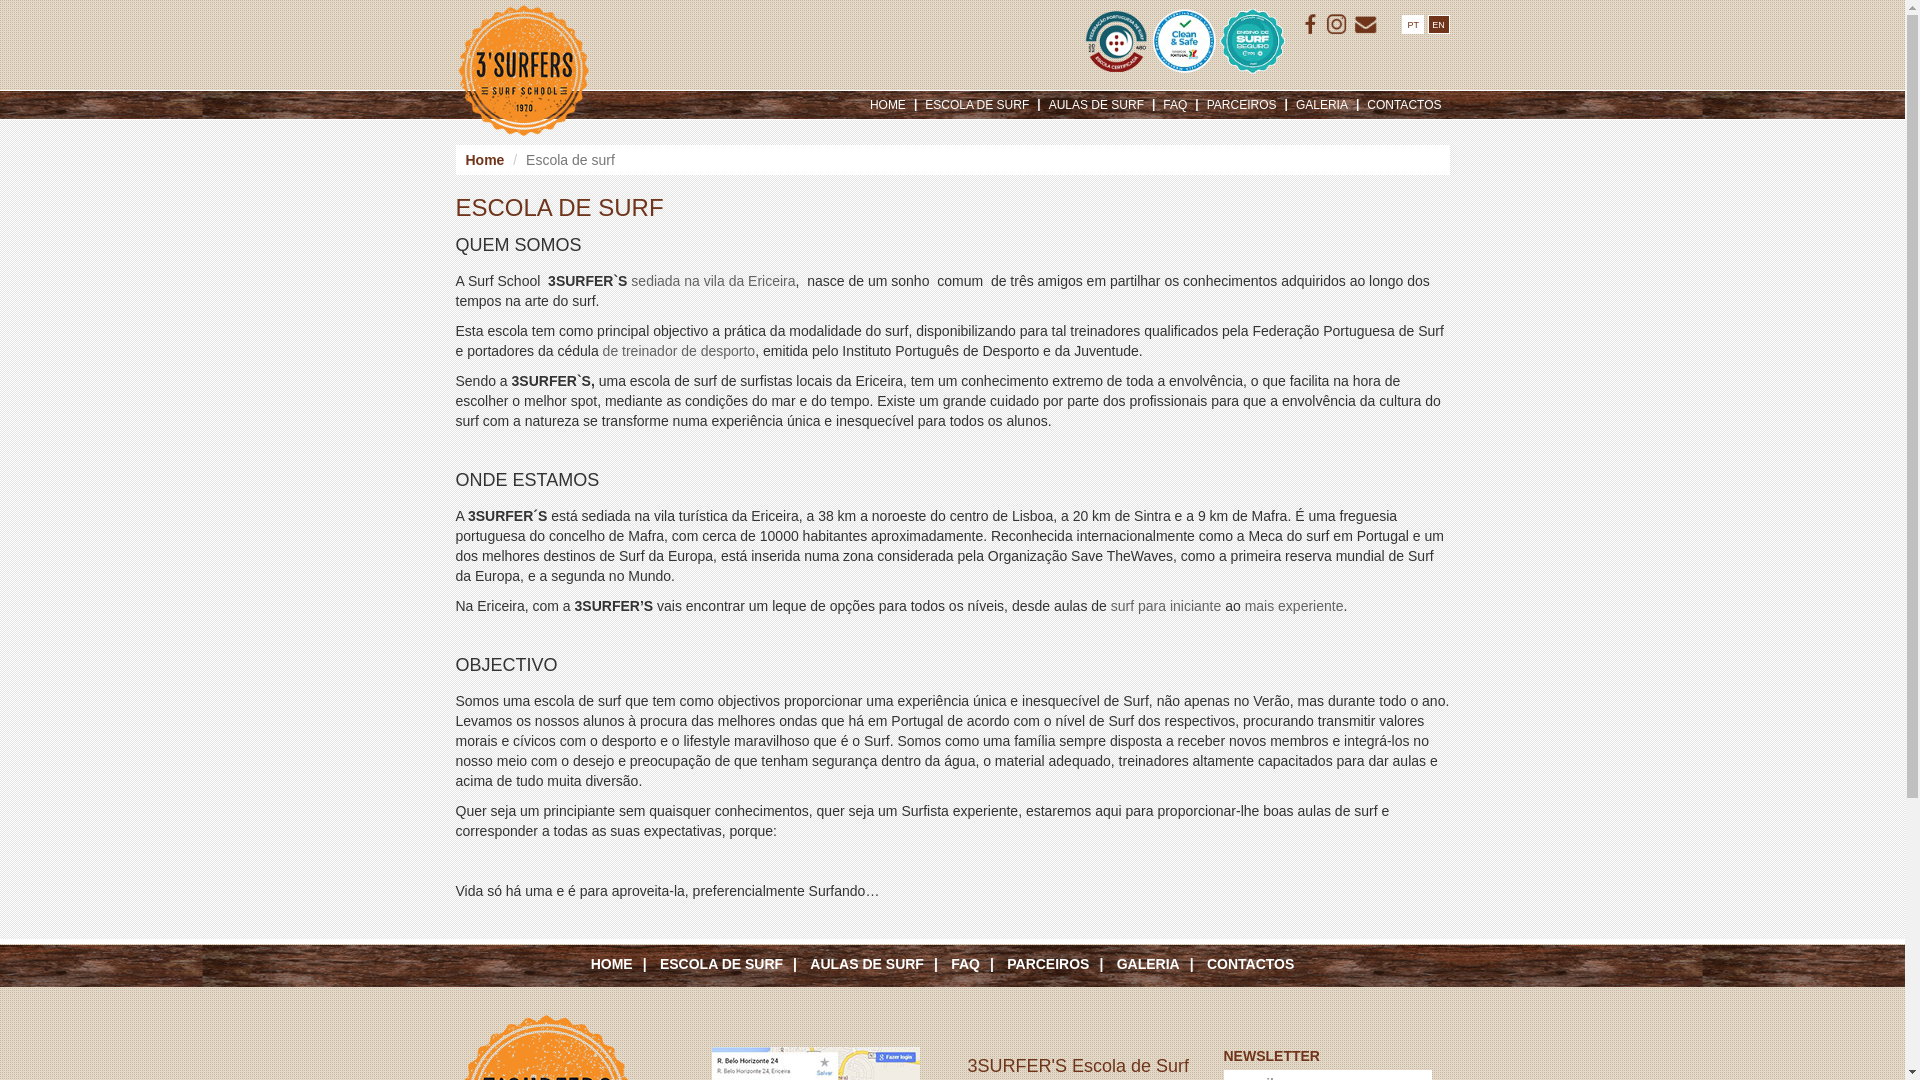 This screenshot has width=1920, height=1080. What do you see at coordinates (1242, 105) in the screenshot?
I see `PARCEIROS` at bounding box center [1242, 105].